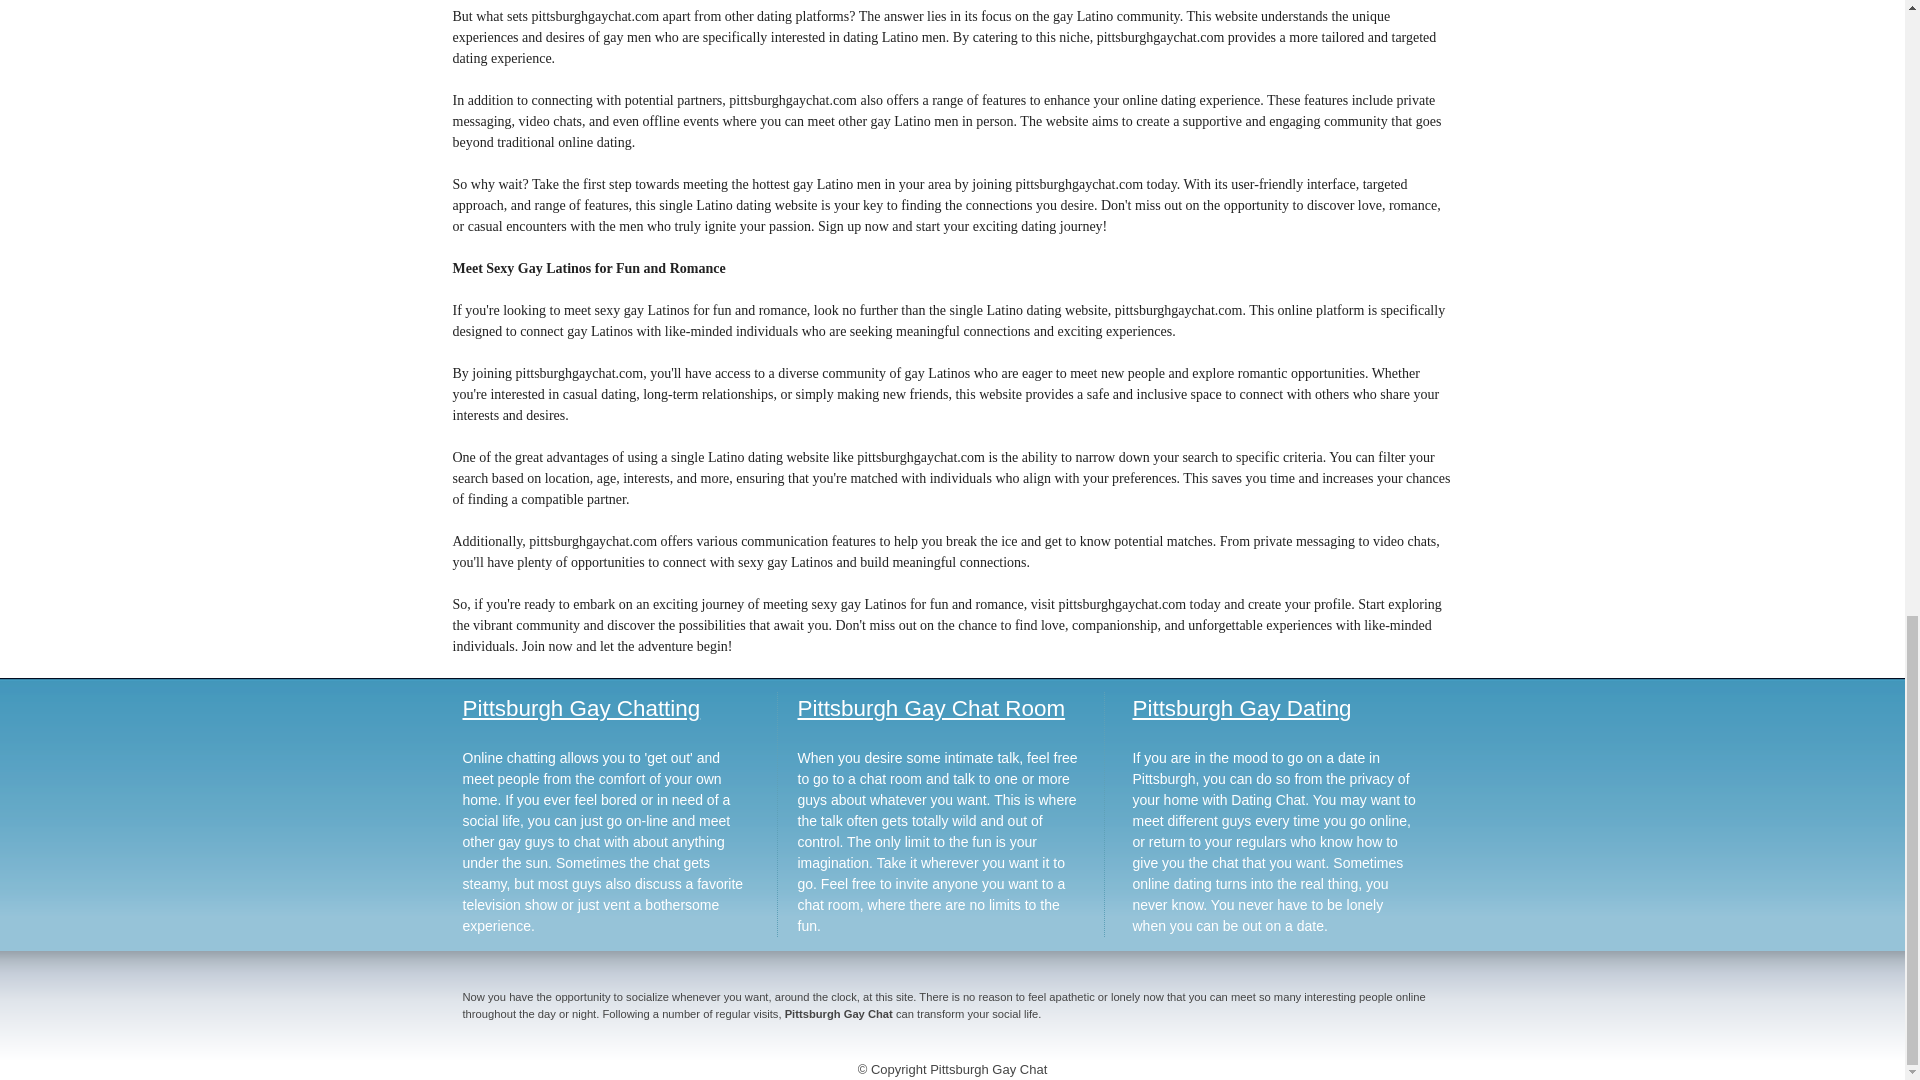 The image size is (1920, 1080). I want to click on Pittsburgh Gay Chatting, so click(581, 708).